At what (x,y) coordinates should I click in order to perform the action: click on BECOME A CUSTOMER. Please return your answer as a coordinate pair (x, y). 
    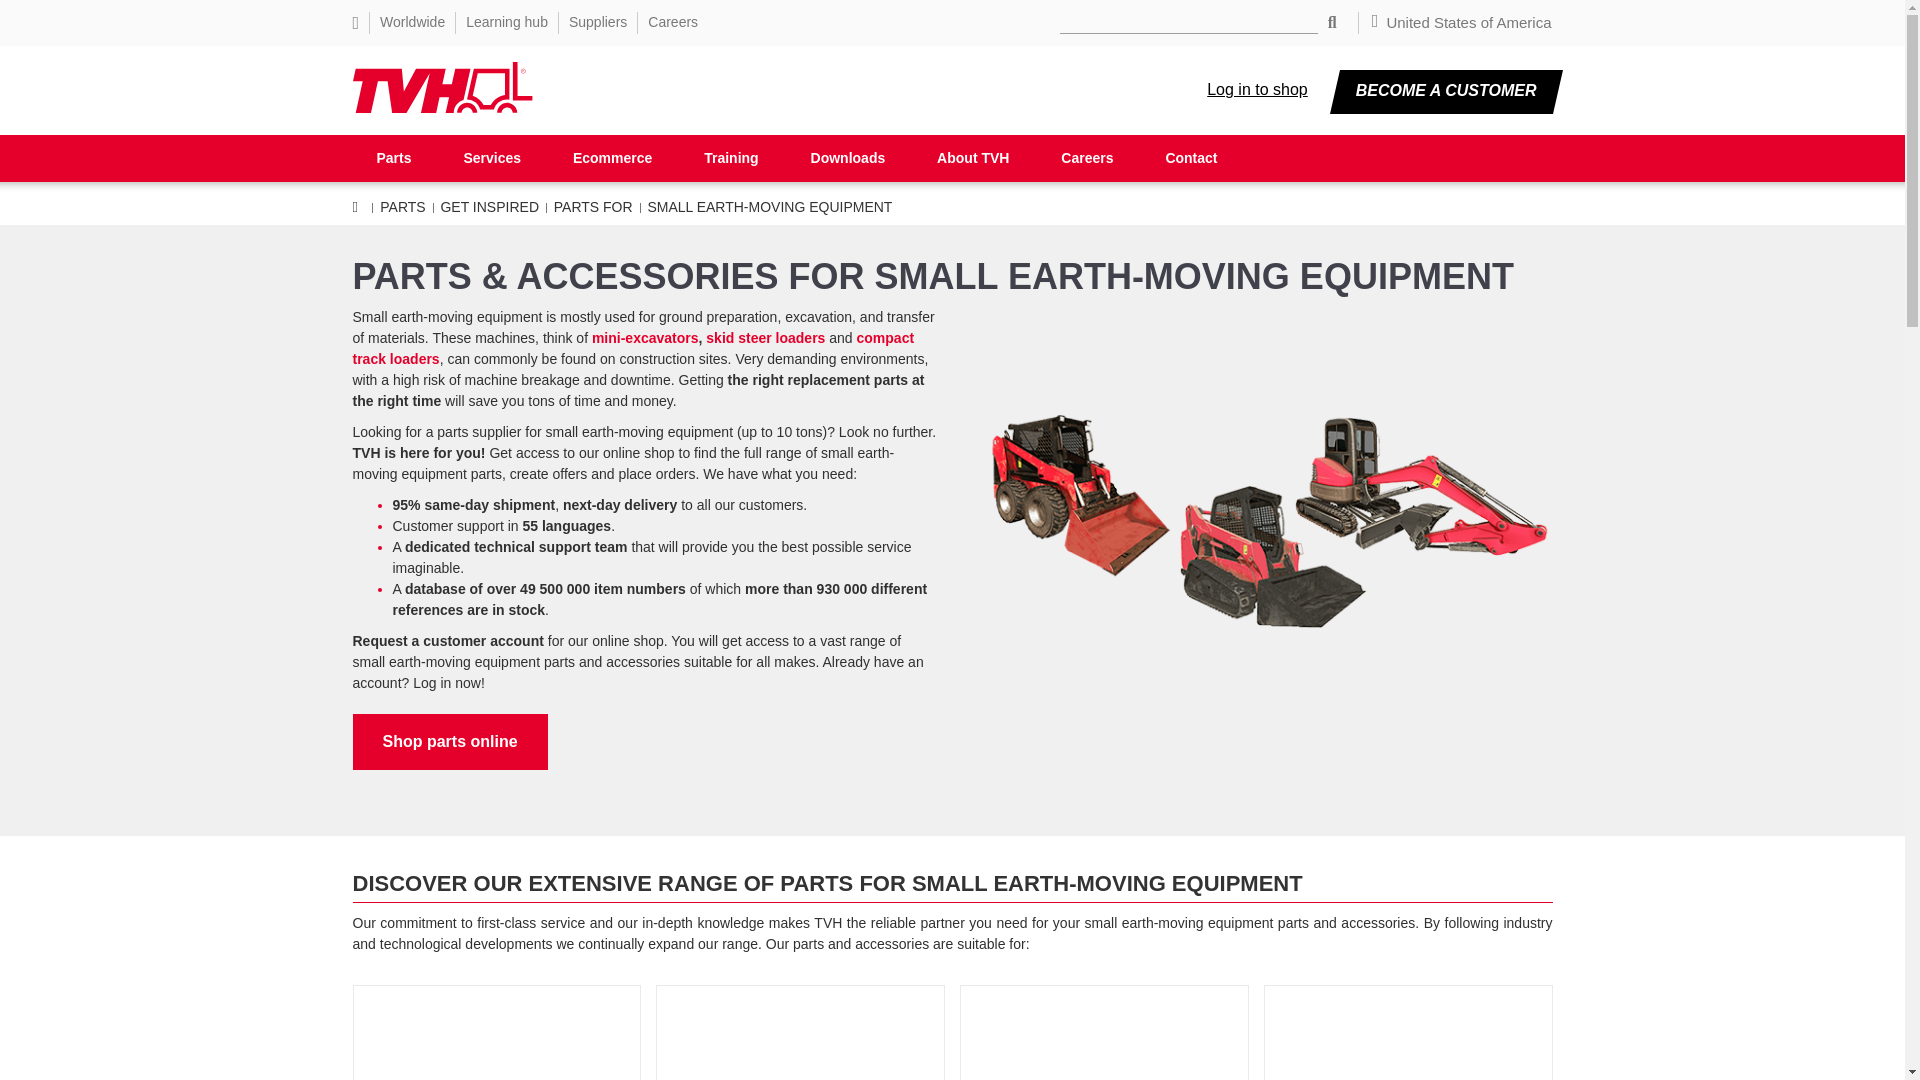
    Looking at the image, I should click on (1446, 92).